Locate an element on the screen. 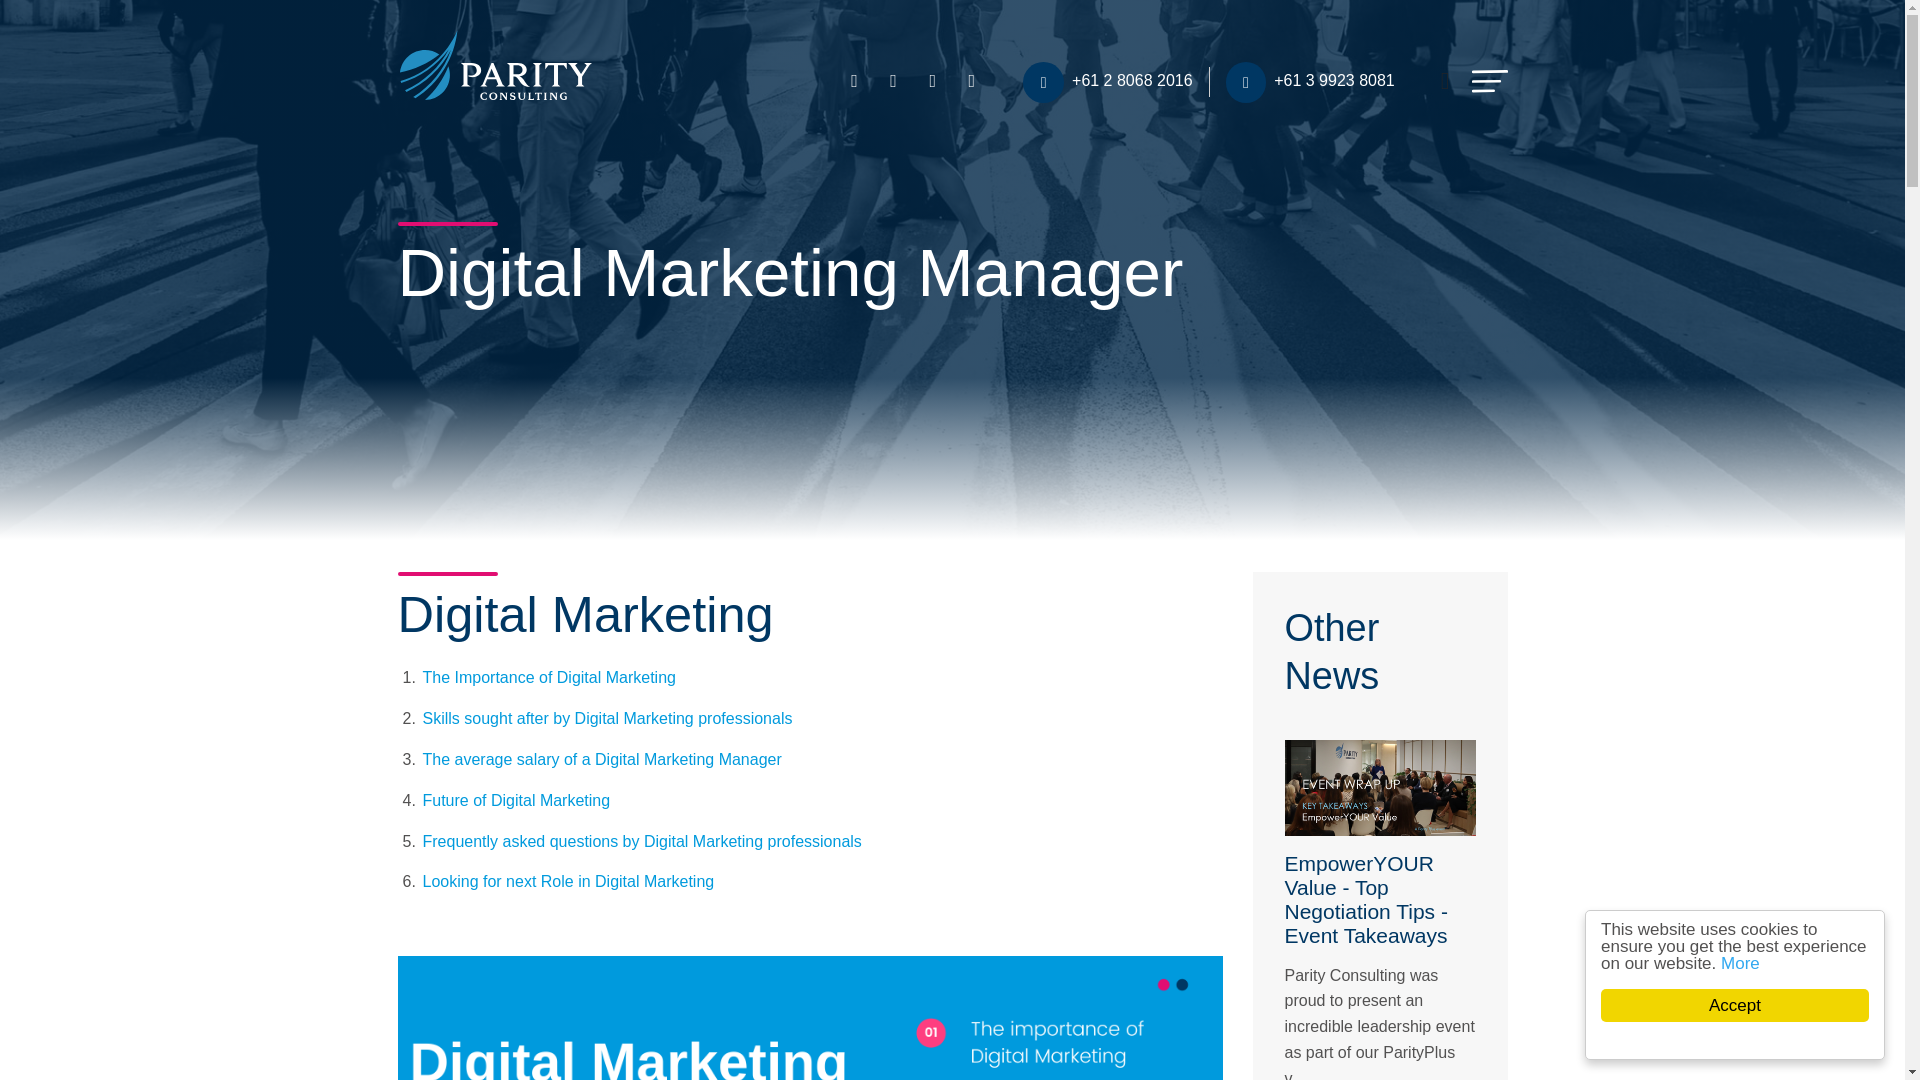 The image size is (1920, 1080). Looking for next Role in Digital Marketing is located at coordinates (568, 880).